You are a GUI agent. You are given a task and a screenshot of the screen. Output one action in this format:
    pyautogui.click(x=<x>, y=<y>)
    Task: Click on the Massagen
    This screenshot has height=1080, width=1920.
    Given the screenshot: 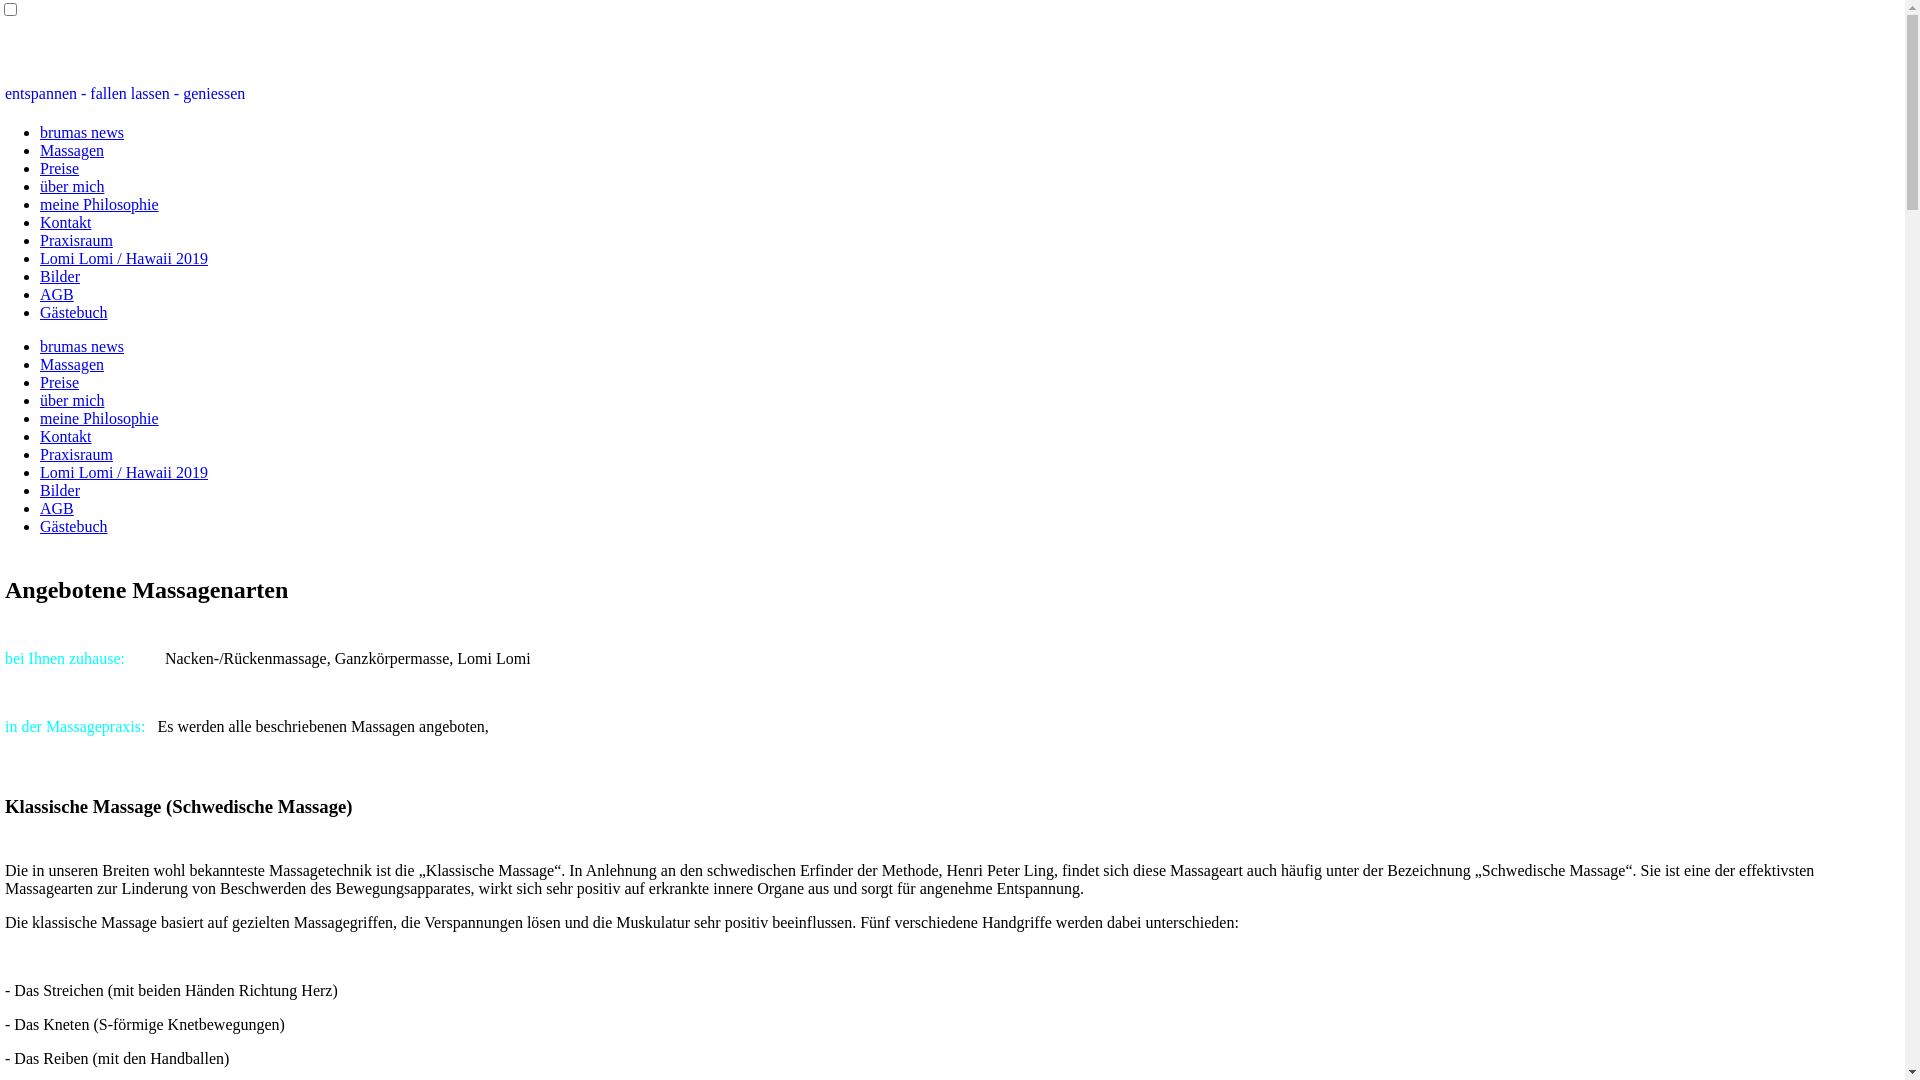 What is the action you would take?
    pyautogui.click(x=72, y=150)
    